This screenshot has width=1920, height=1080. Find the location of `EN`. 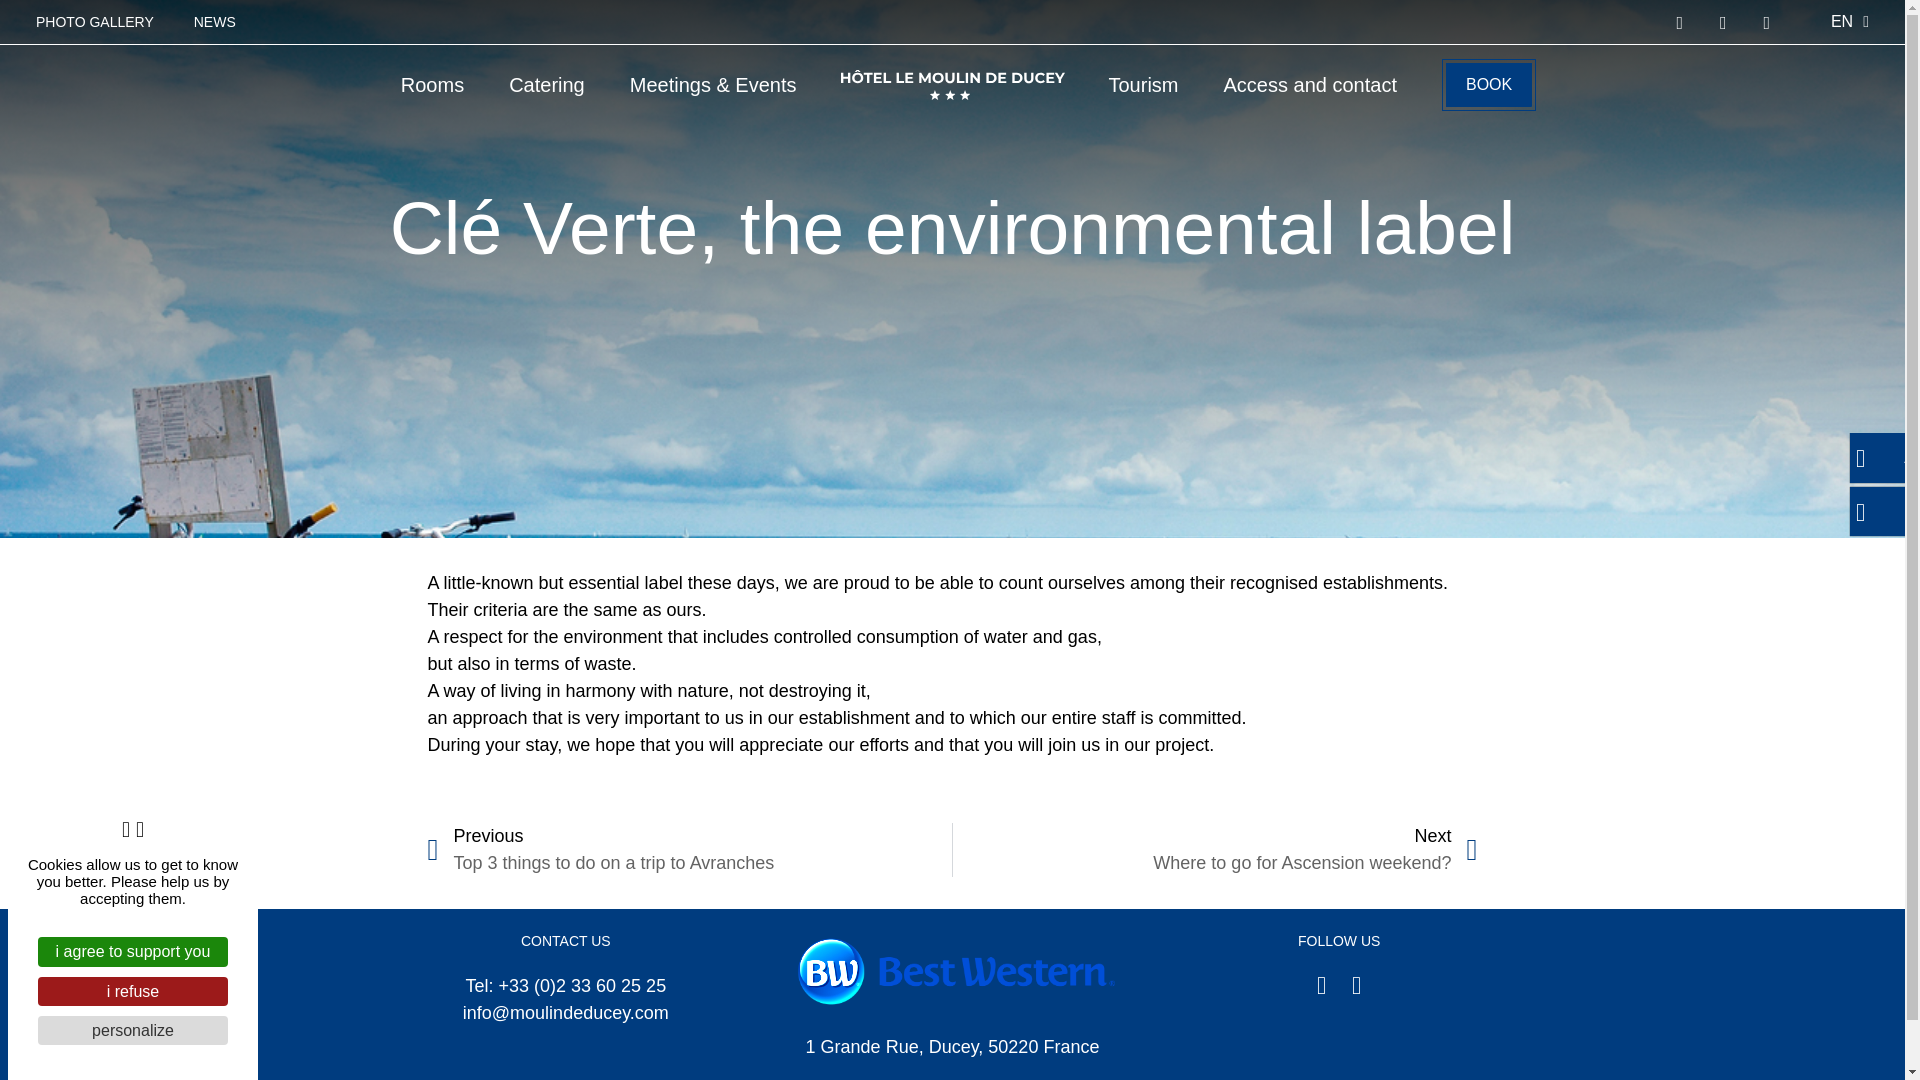

EN is located at coordinates (1850, 22).